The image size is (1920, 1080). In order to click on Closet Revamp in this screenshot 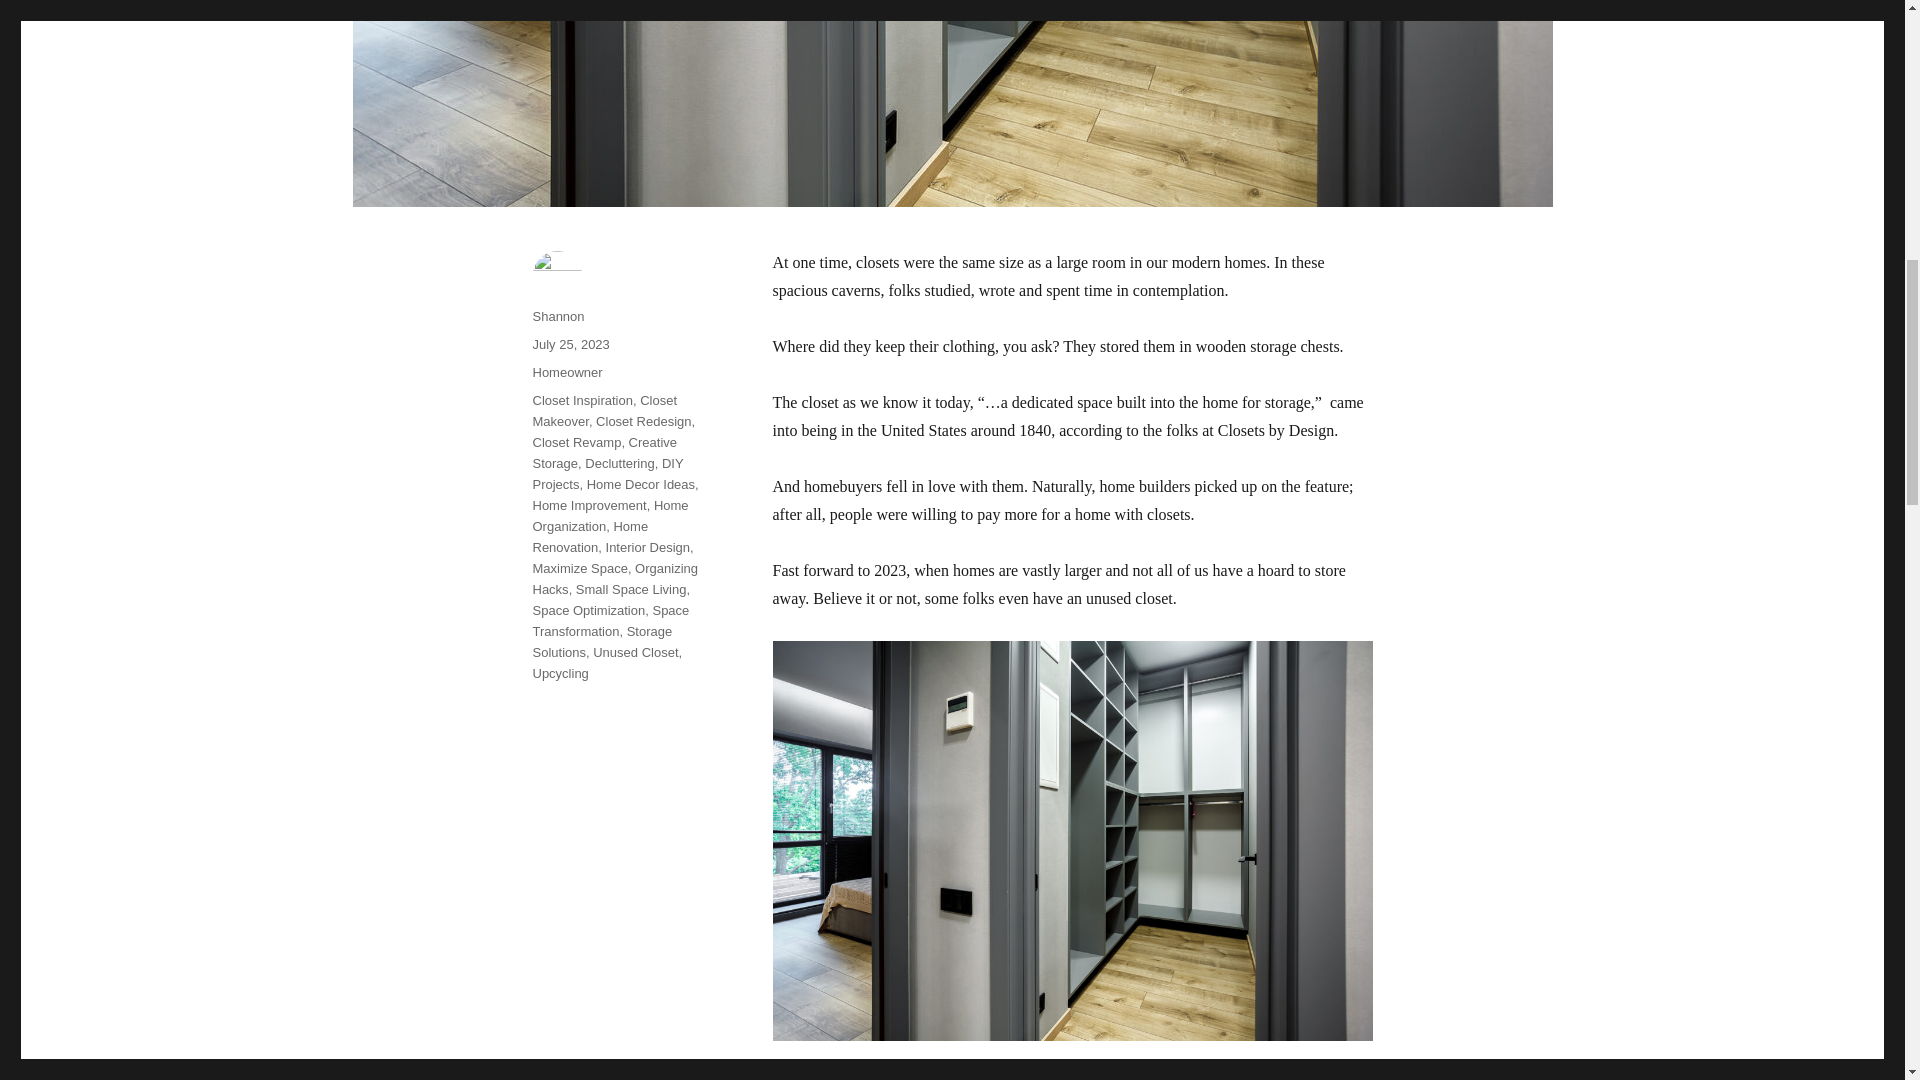, I will do `click(576, 442)`.